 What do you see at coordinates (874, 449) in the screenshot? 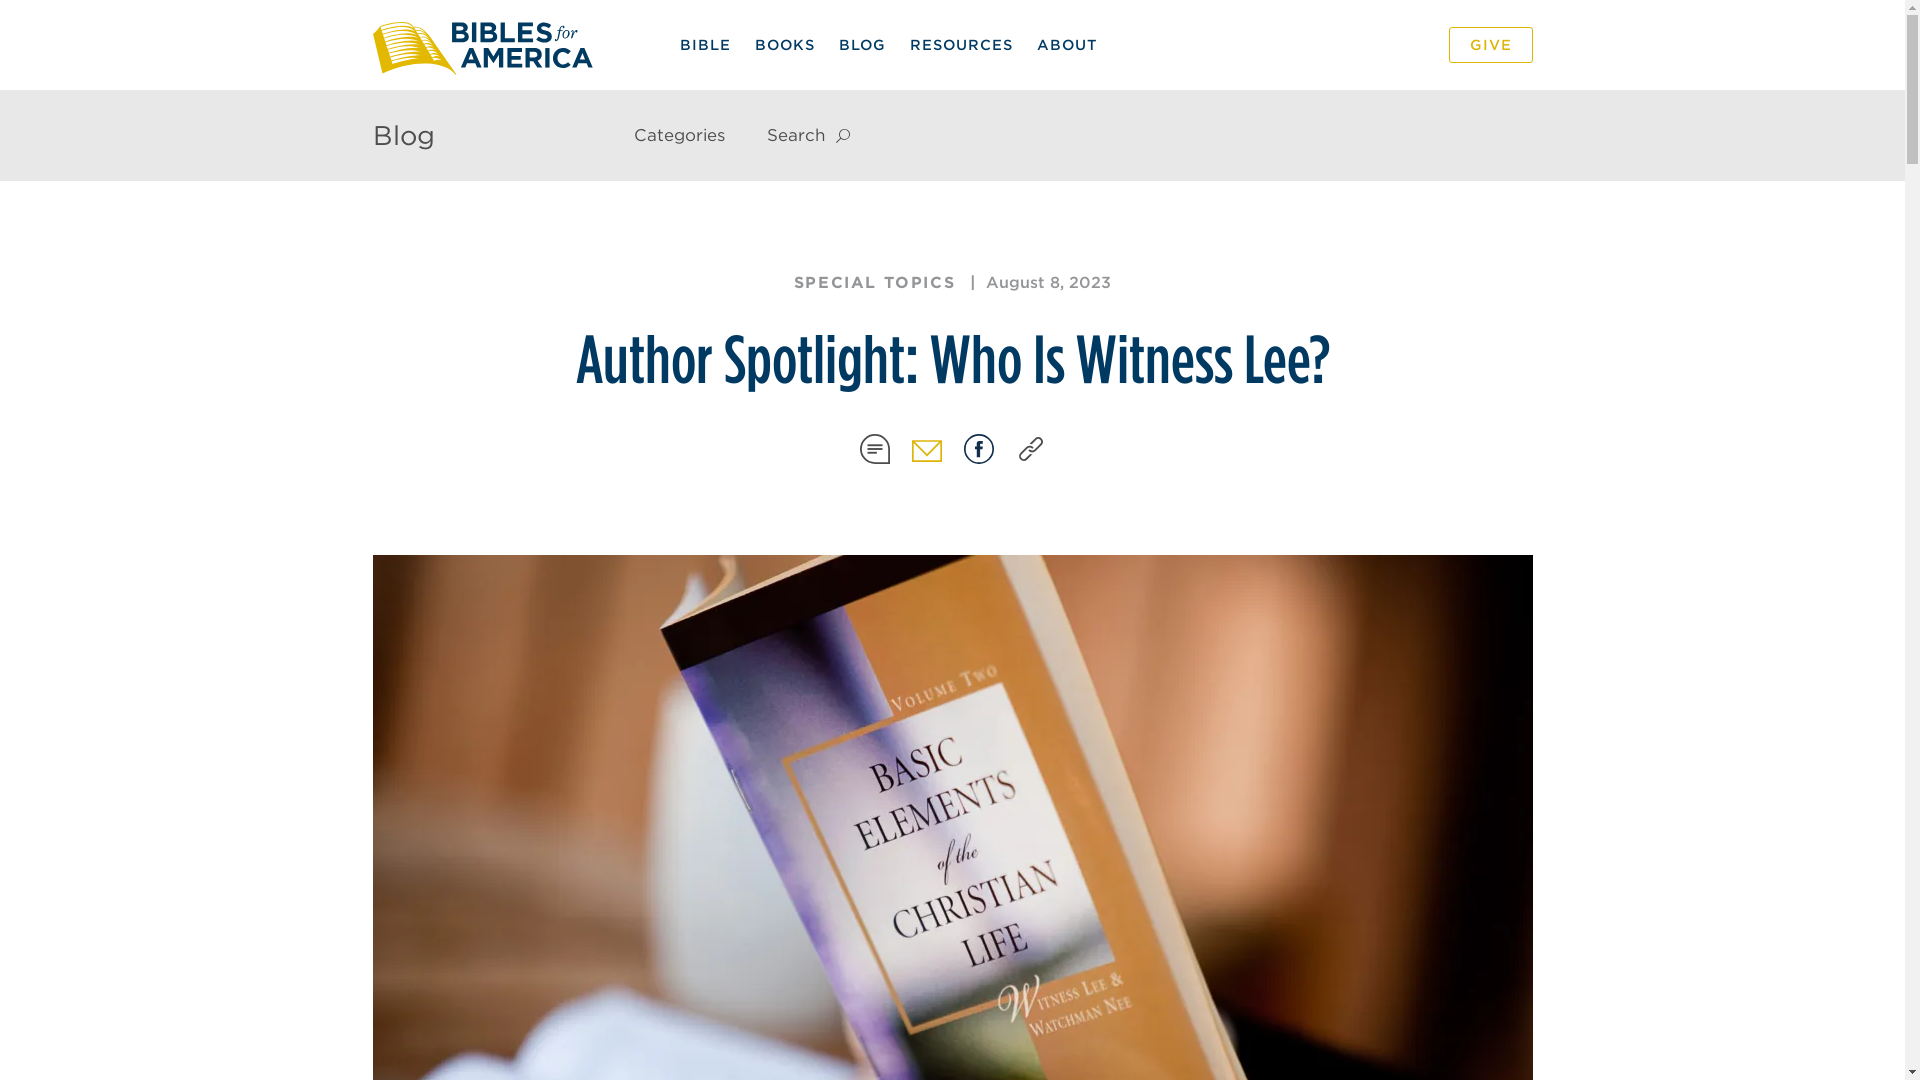
I see `SHARE ON SMS` at bounding box center [874, 449].